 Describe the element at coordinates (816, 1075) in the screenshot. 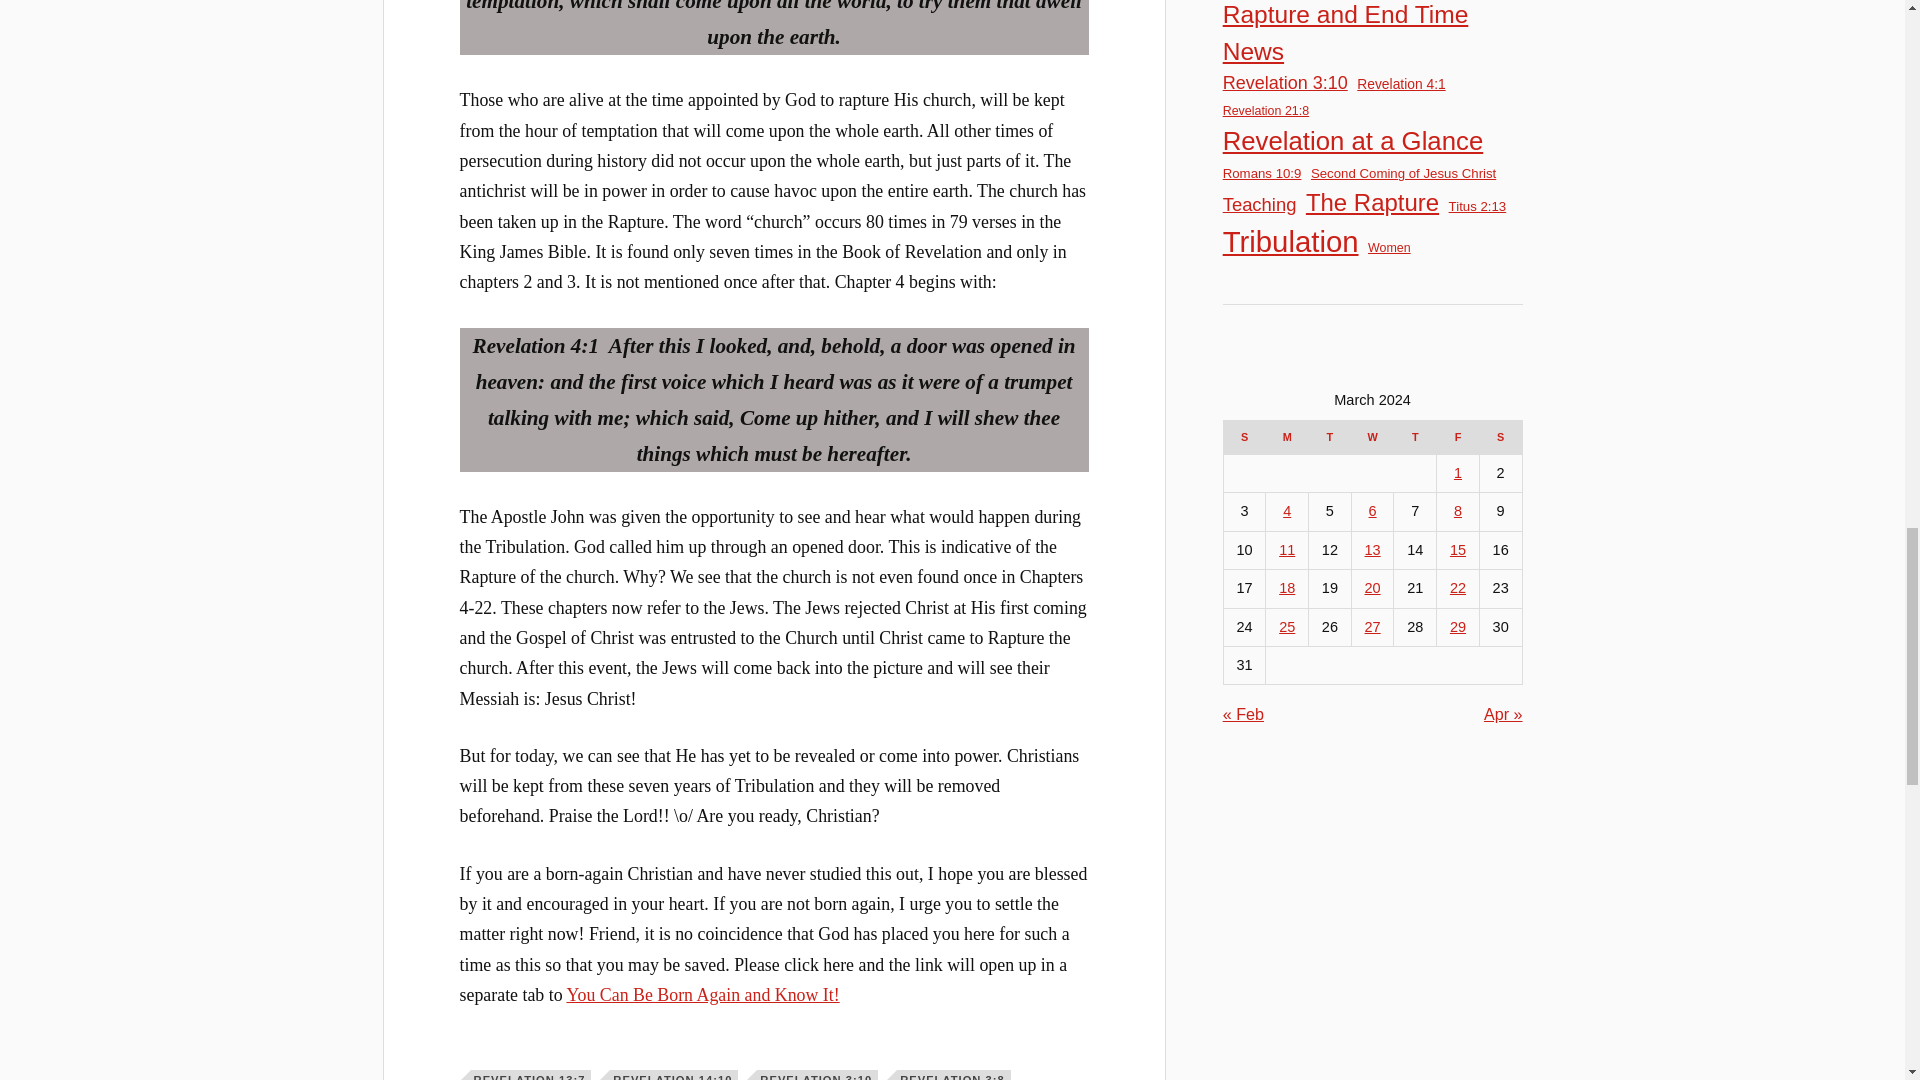

I see `REVELATION 3:10` at that location.